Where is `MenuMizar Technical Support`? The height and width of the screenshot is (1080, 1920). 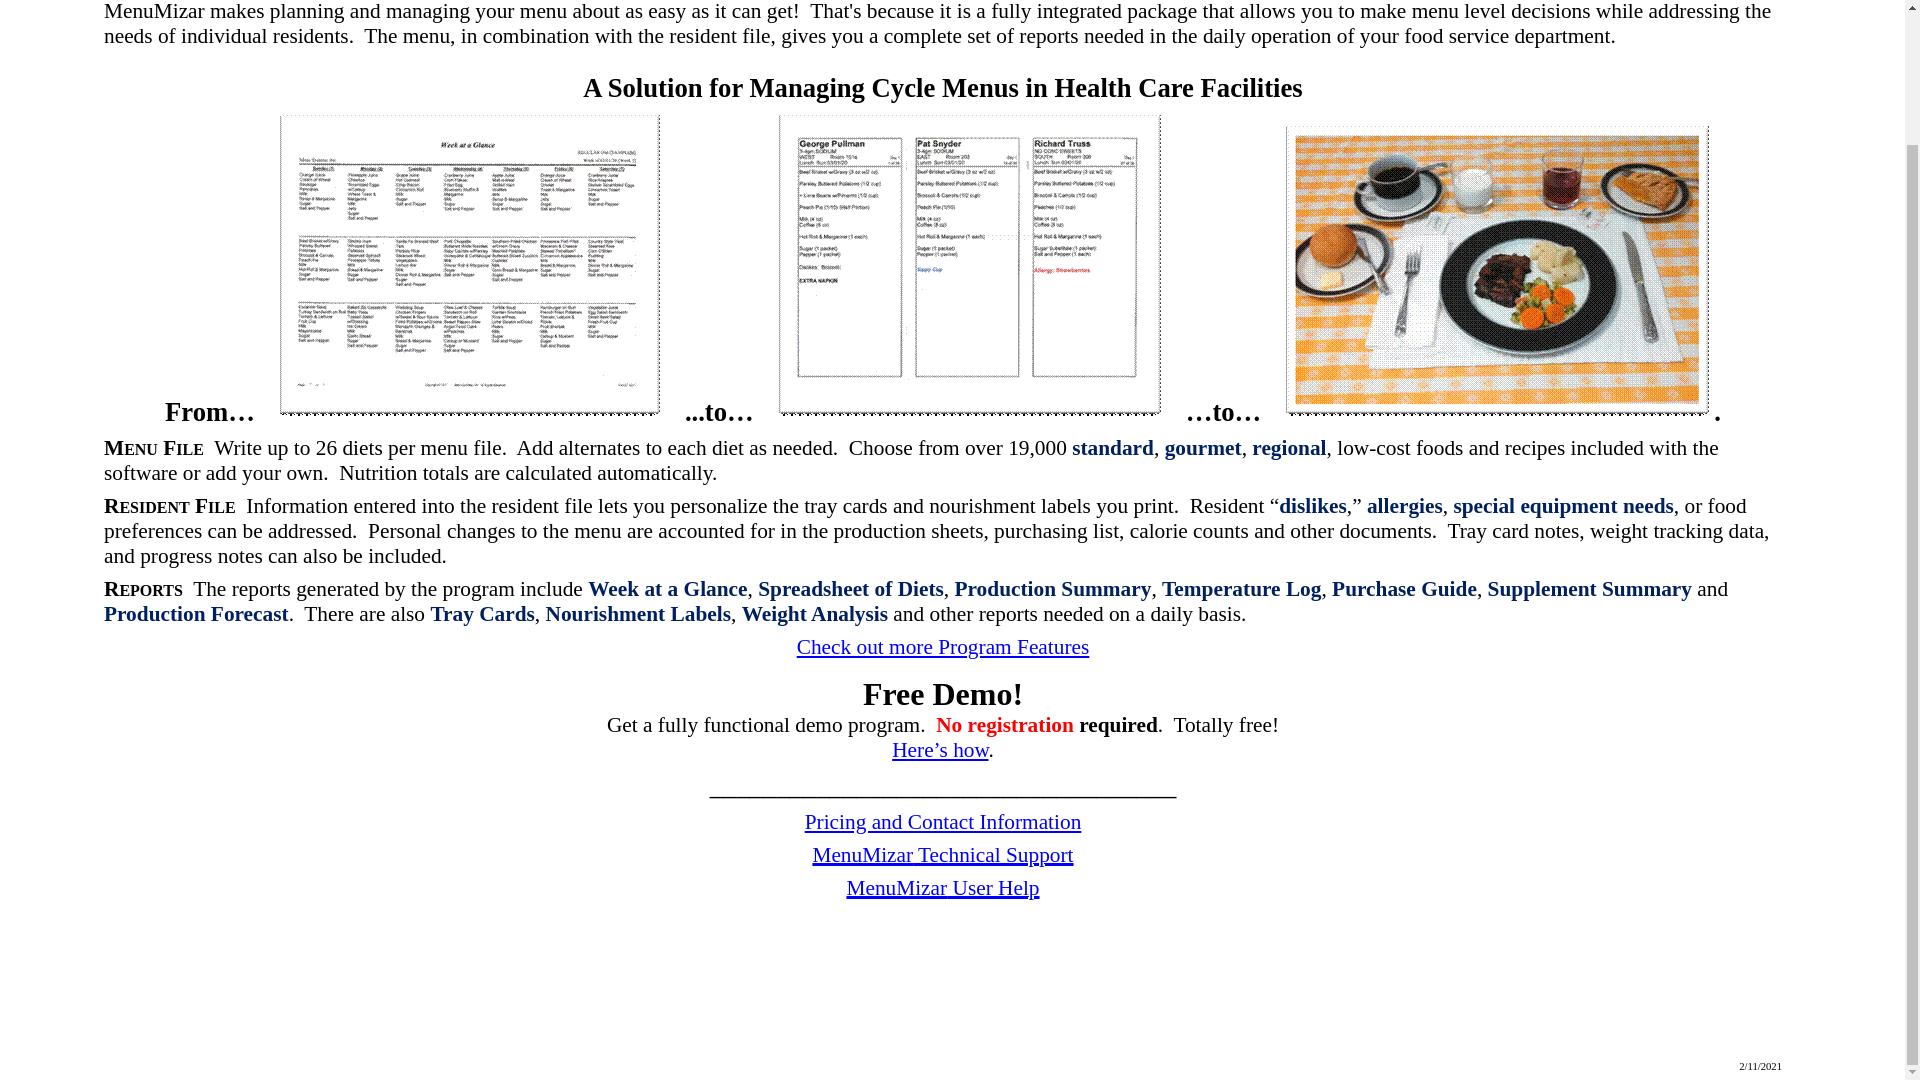 MenuMizar Technical Support is located at coordinates (942, 855).